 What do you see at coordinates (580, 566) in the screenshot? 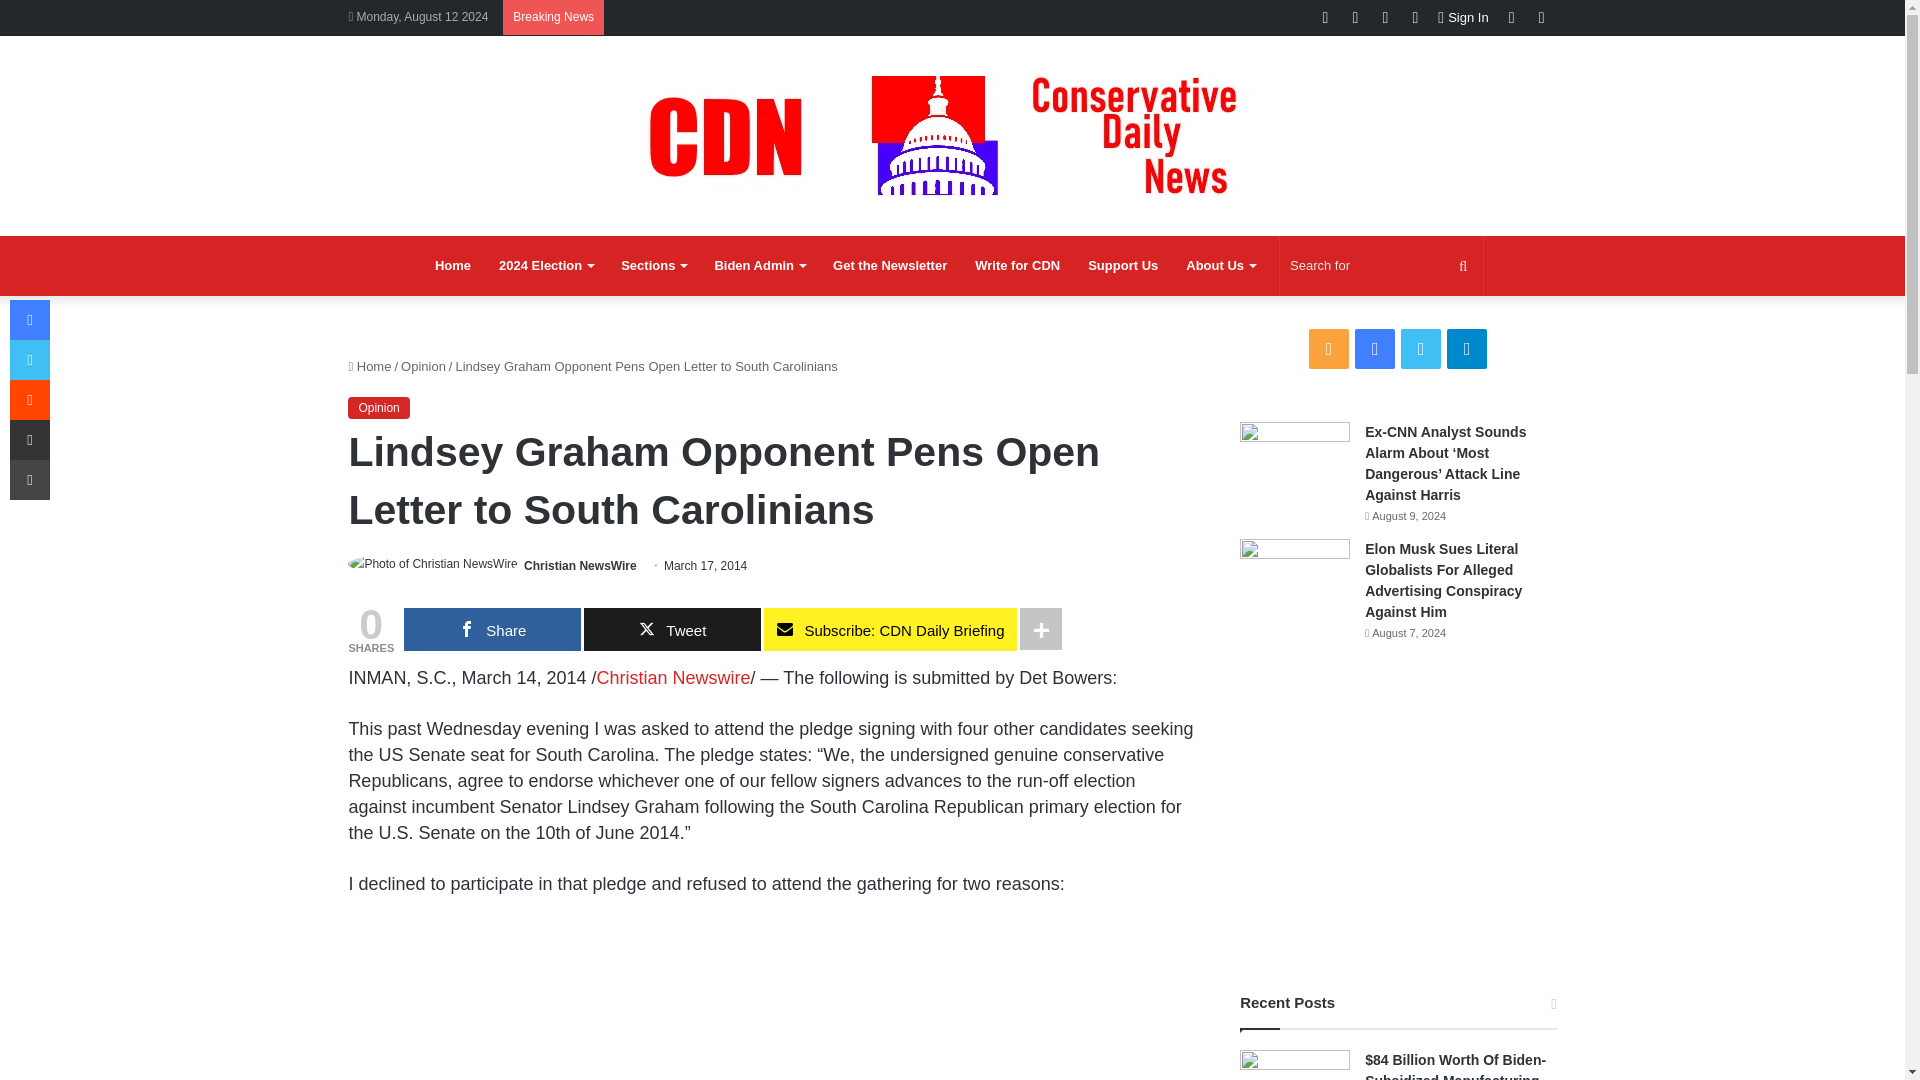
I see `Christian NewsWire` at bounding box center [580, 566].